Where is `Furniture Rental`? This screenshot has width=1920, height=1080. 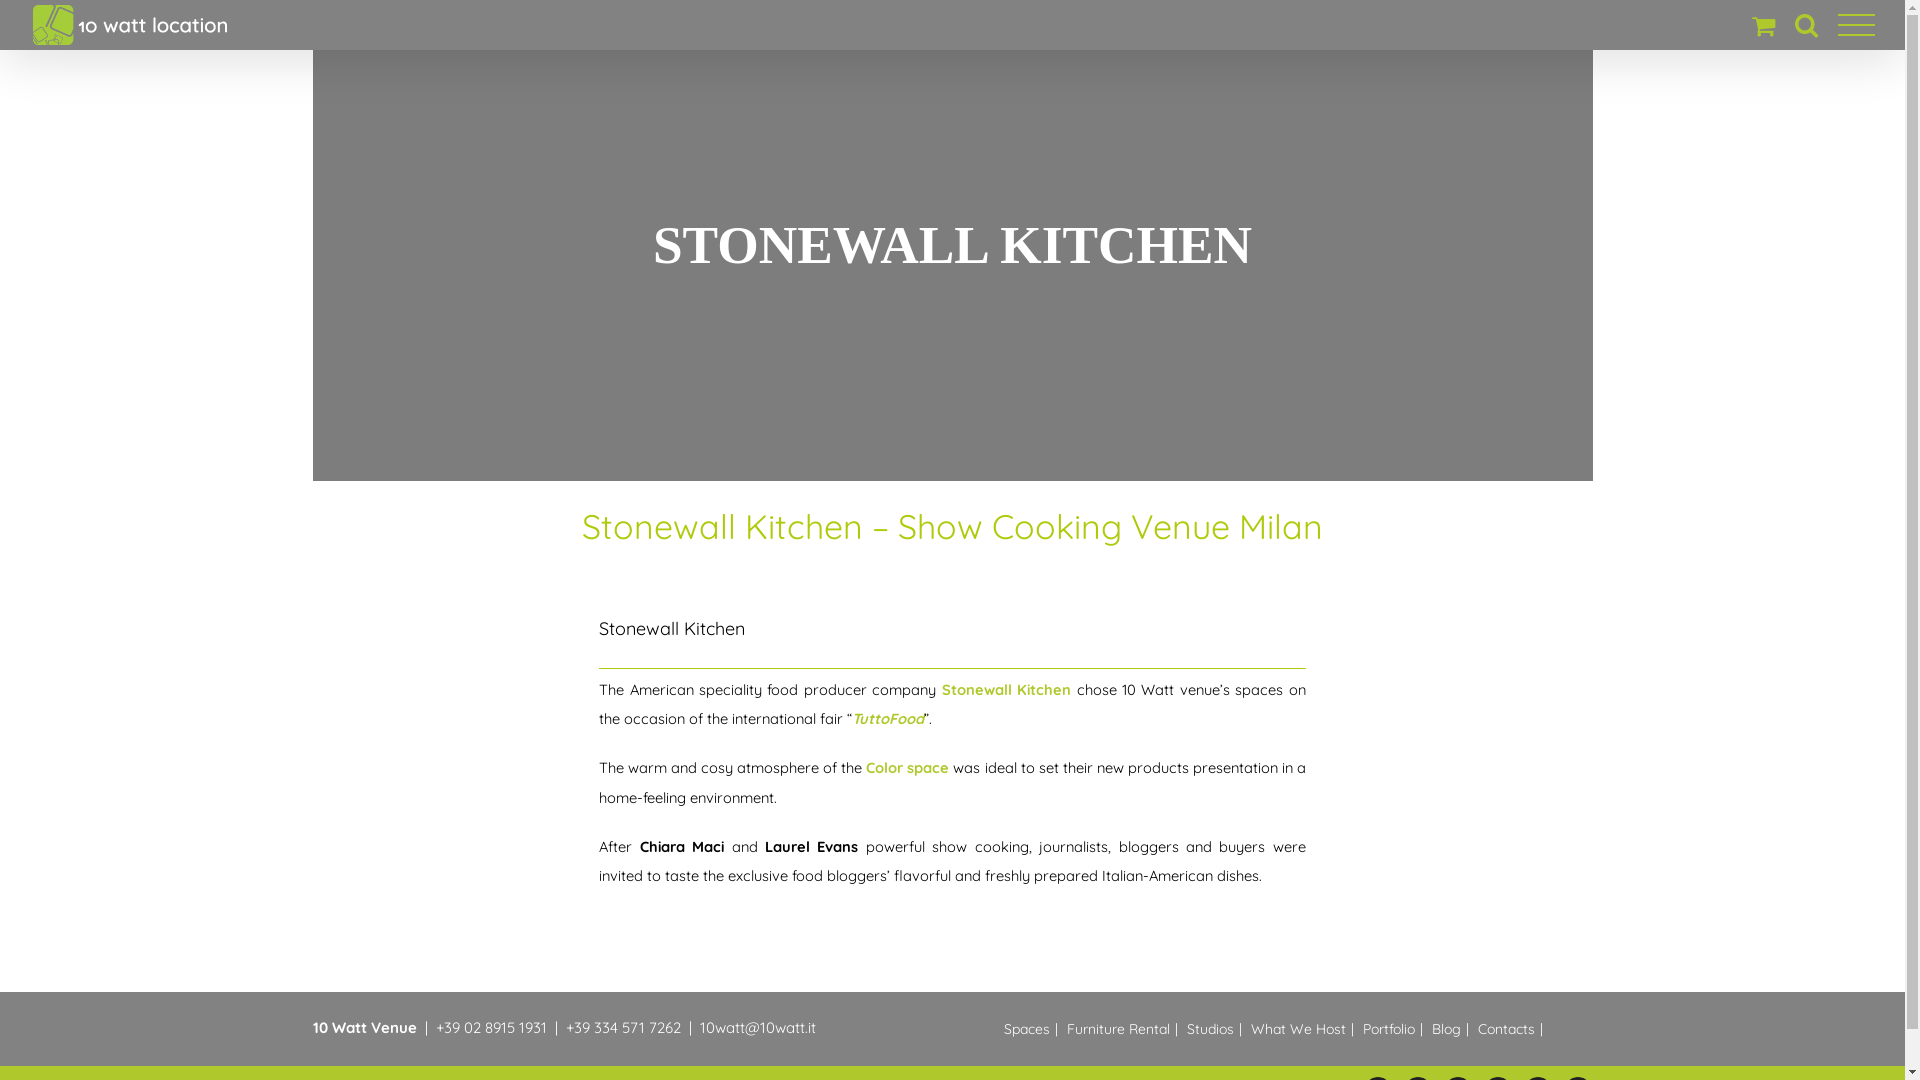
Furniture Rental is located at coordinates (1124, 1029).